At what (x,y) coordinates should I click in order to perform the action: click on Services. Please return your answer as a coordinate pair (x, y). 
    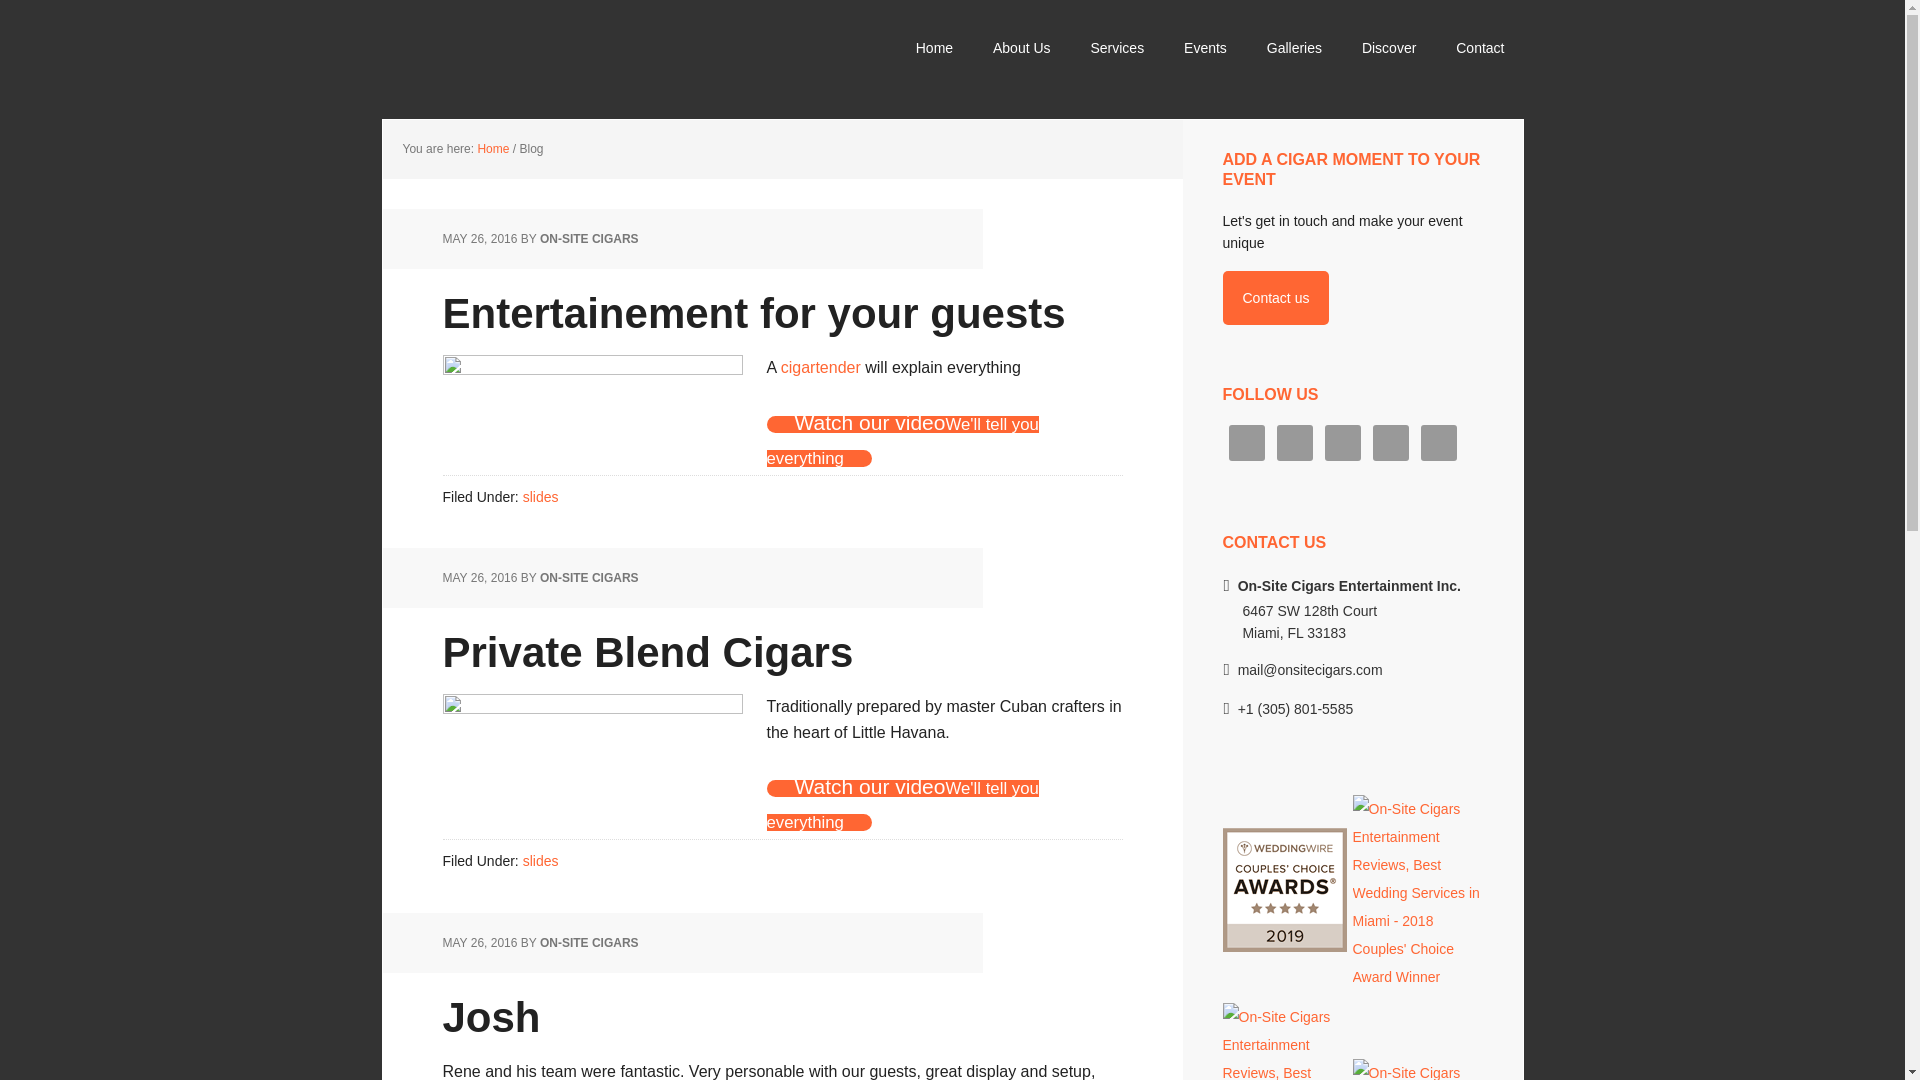
    Looking at the image, I should click on (1116, 50).